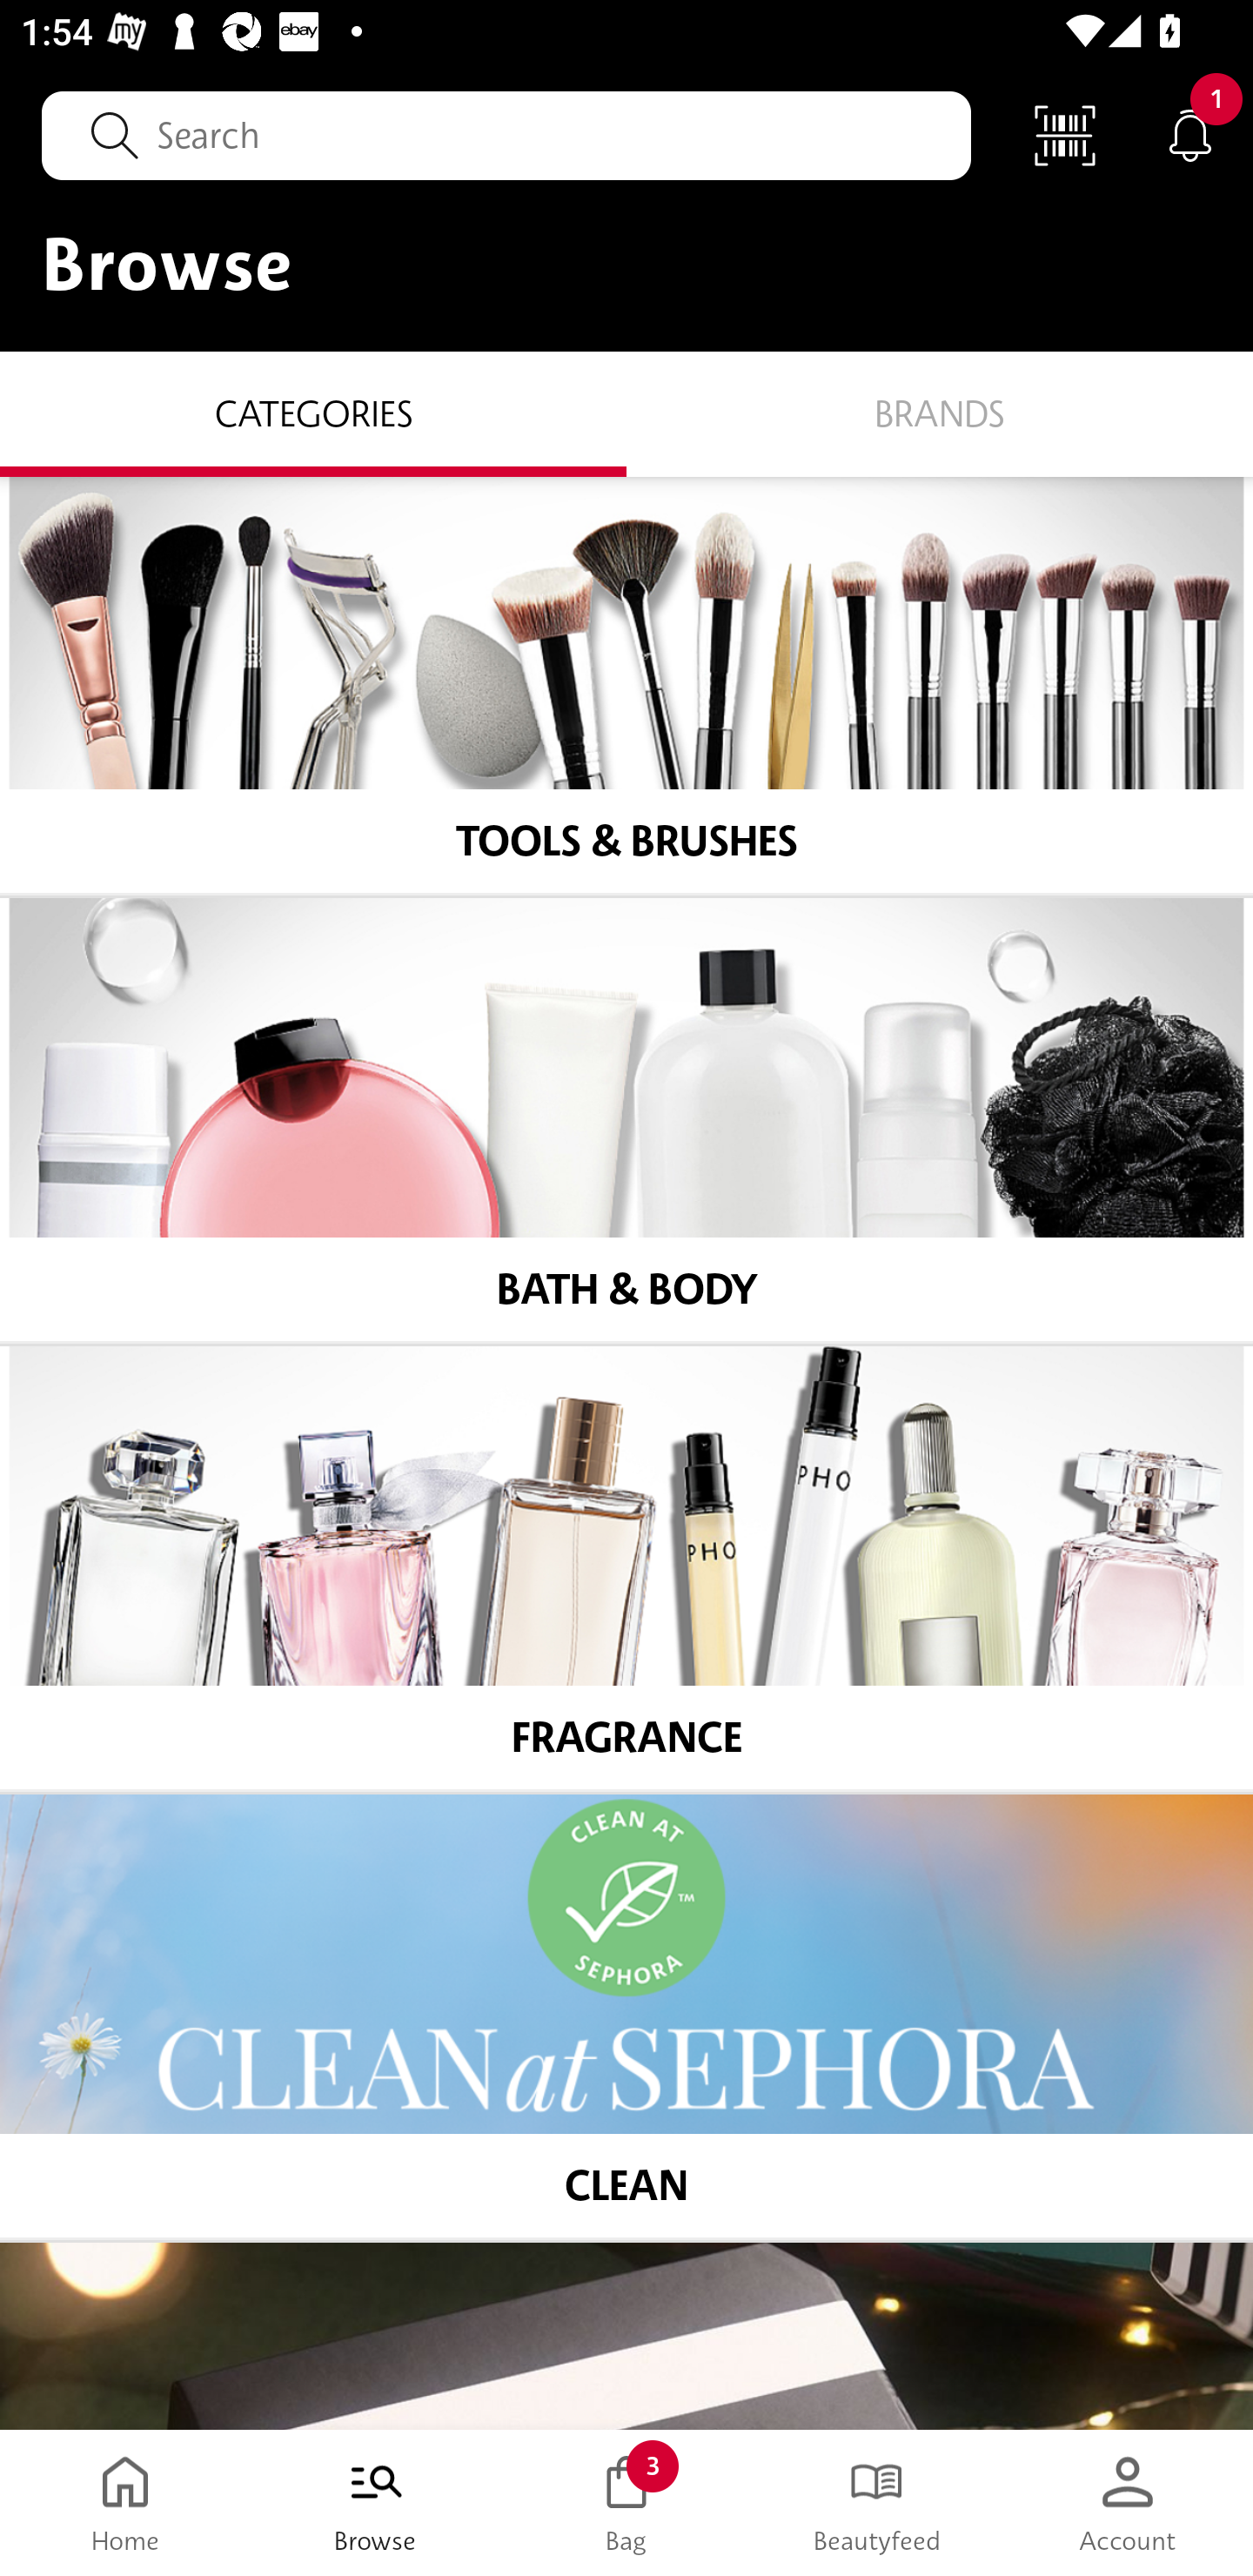 Image resolution: width=1253 pixels, height=2576 pixels. What do you see at coordinates (1065, 134) in the screenshot?
I see `Scan Code` at bounding box center [1065, 134].